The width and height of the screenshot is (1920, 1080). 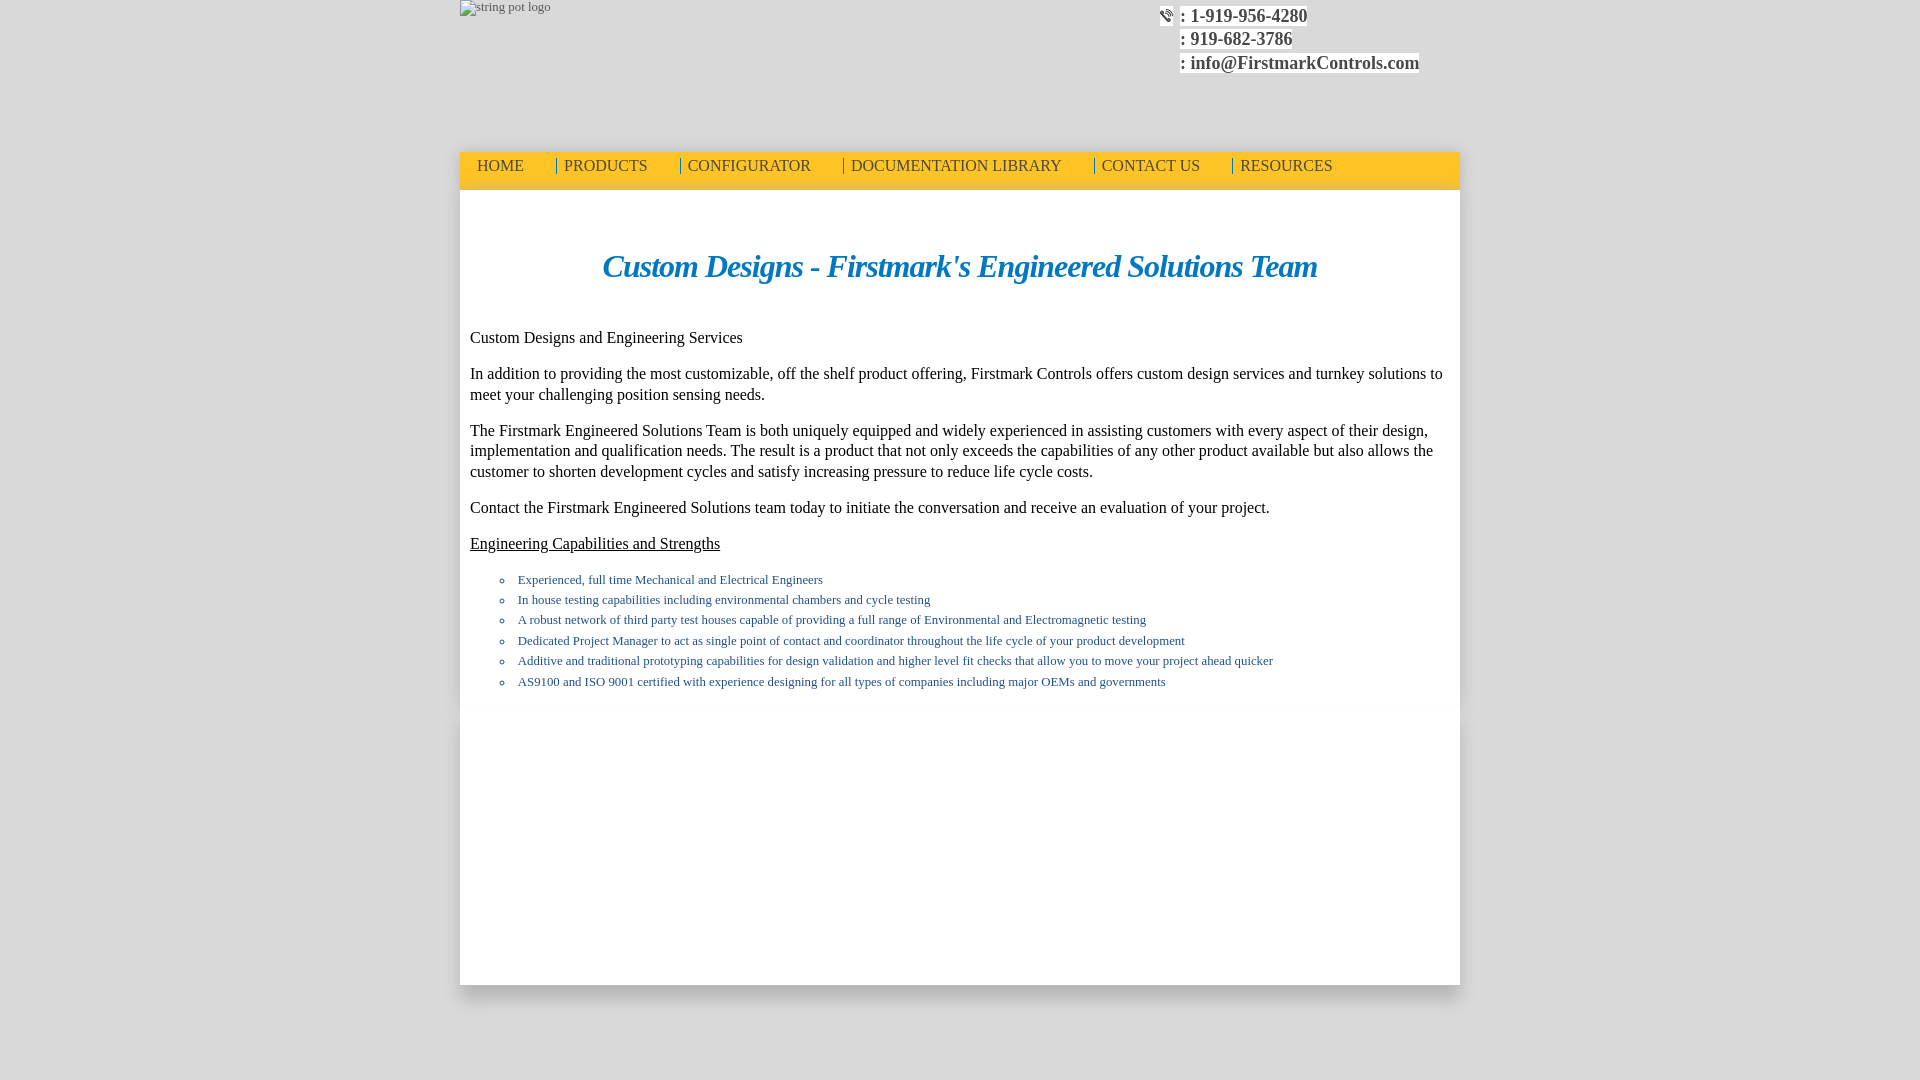 What do you see at coordinates (762, 165) in the screenshot?
I see `CONFIGURATOR` at bounding box center [762, 165].